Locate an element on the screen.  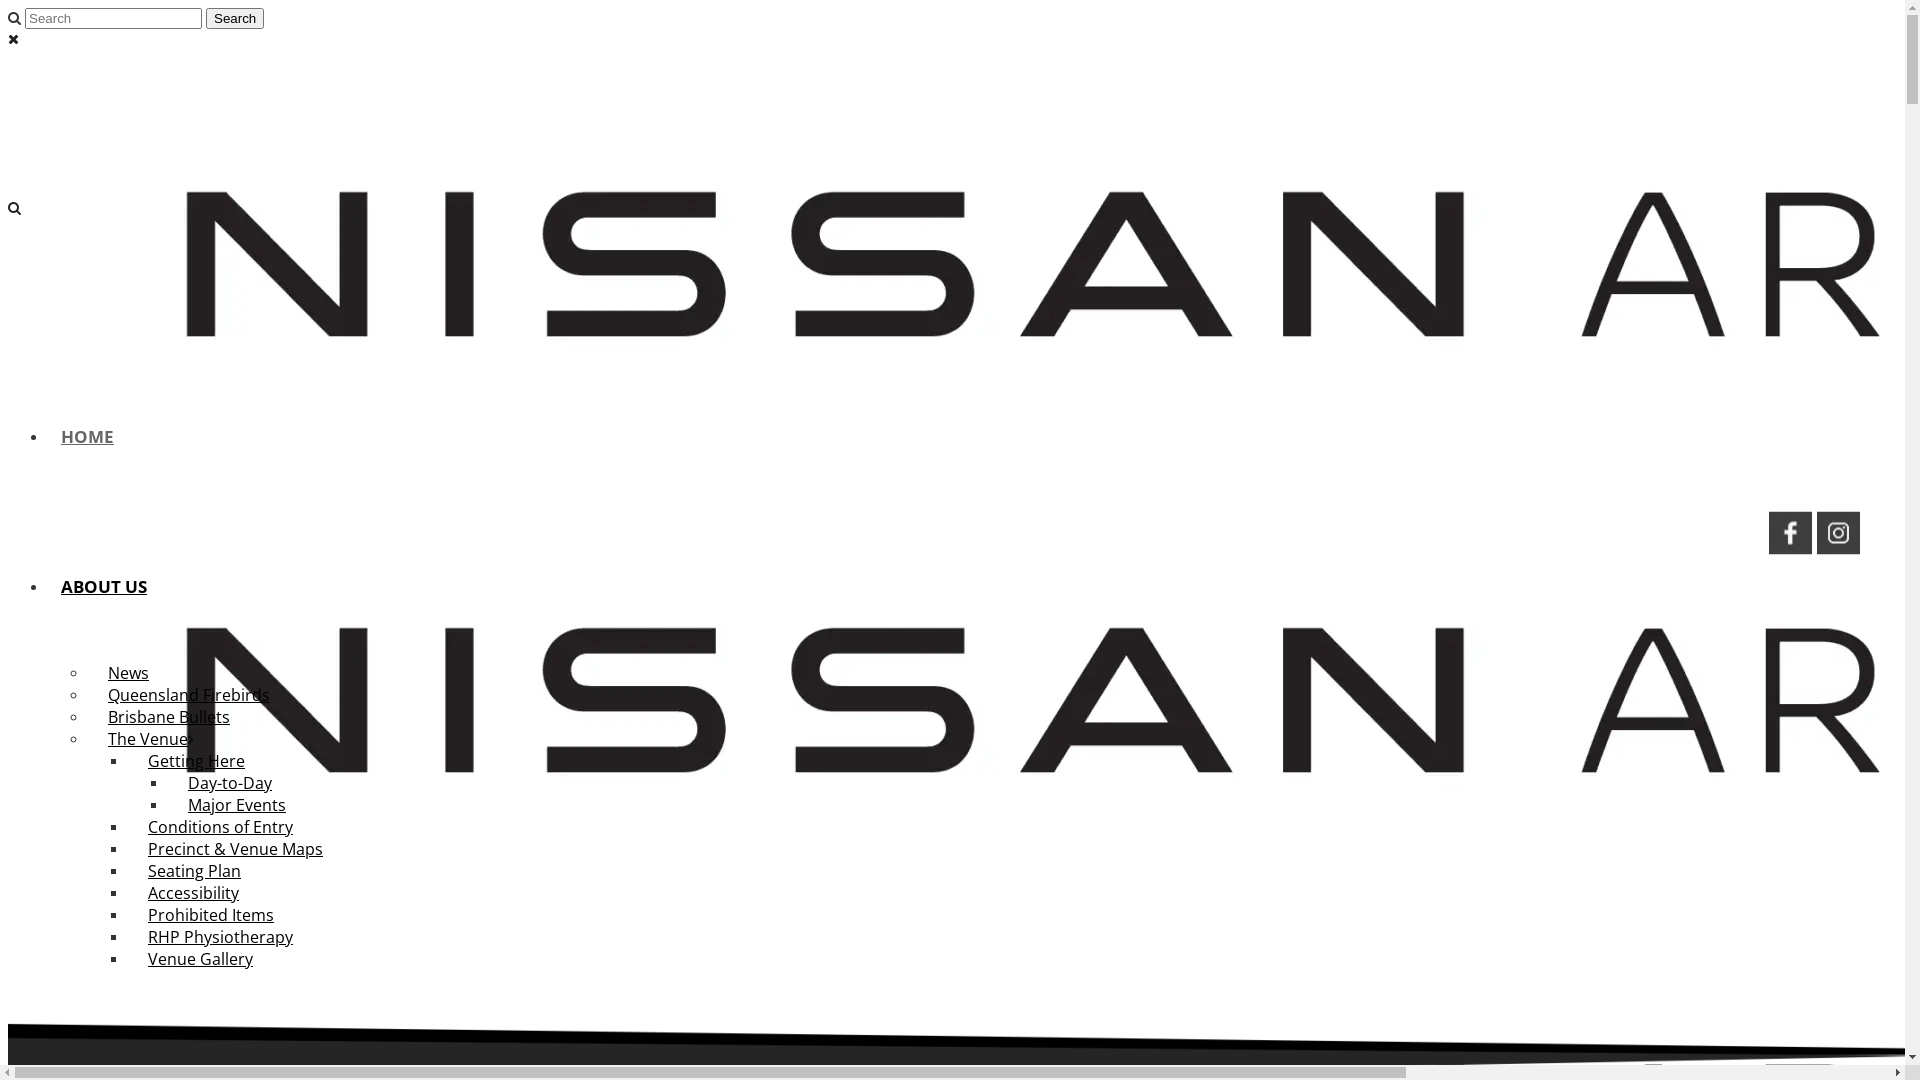
Major Events is located at coordinates (237, 805).